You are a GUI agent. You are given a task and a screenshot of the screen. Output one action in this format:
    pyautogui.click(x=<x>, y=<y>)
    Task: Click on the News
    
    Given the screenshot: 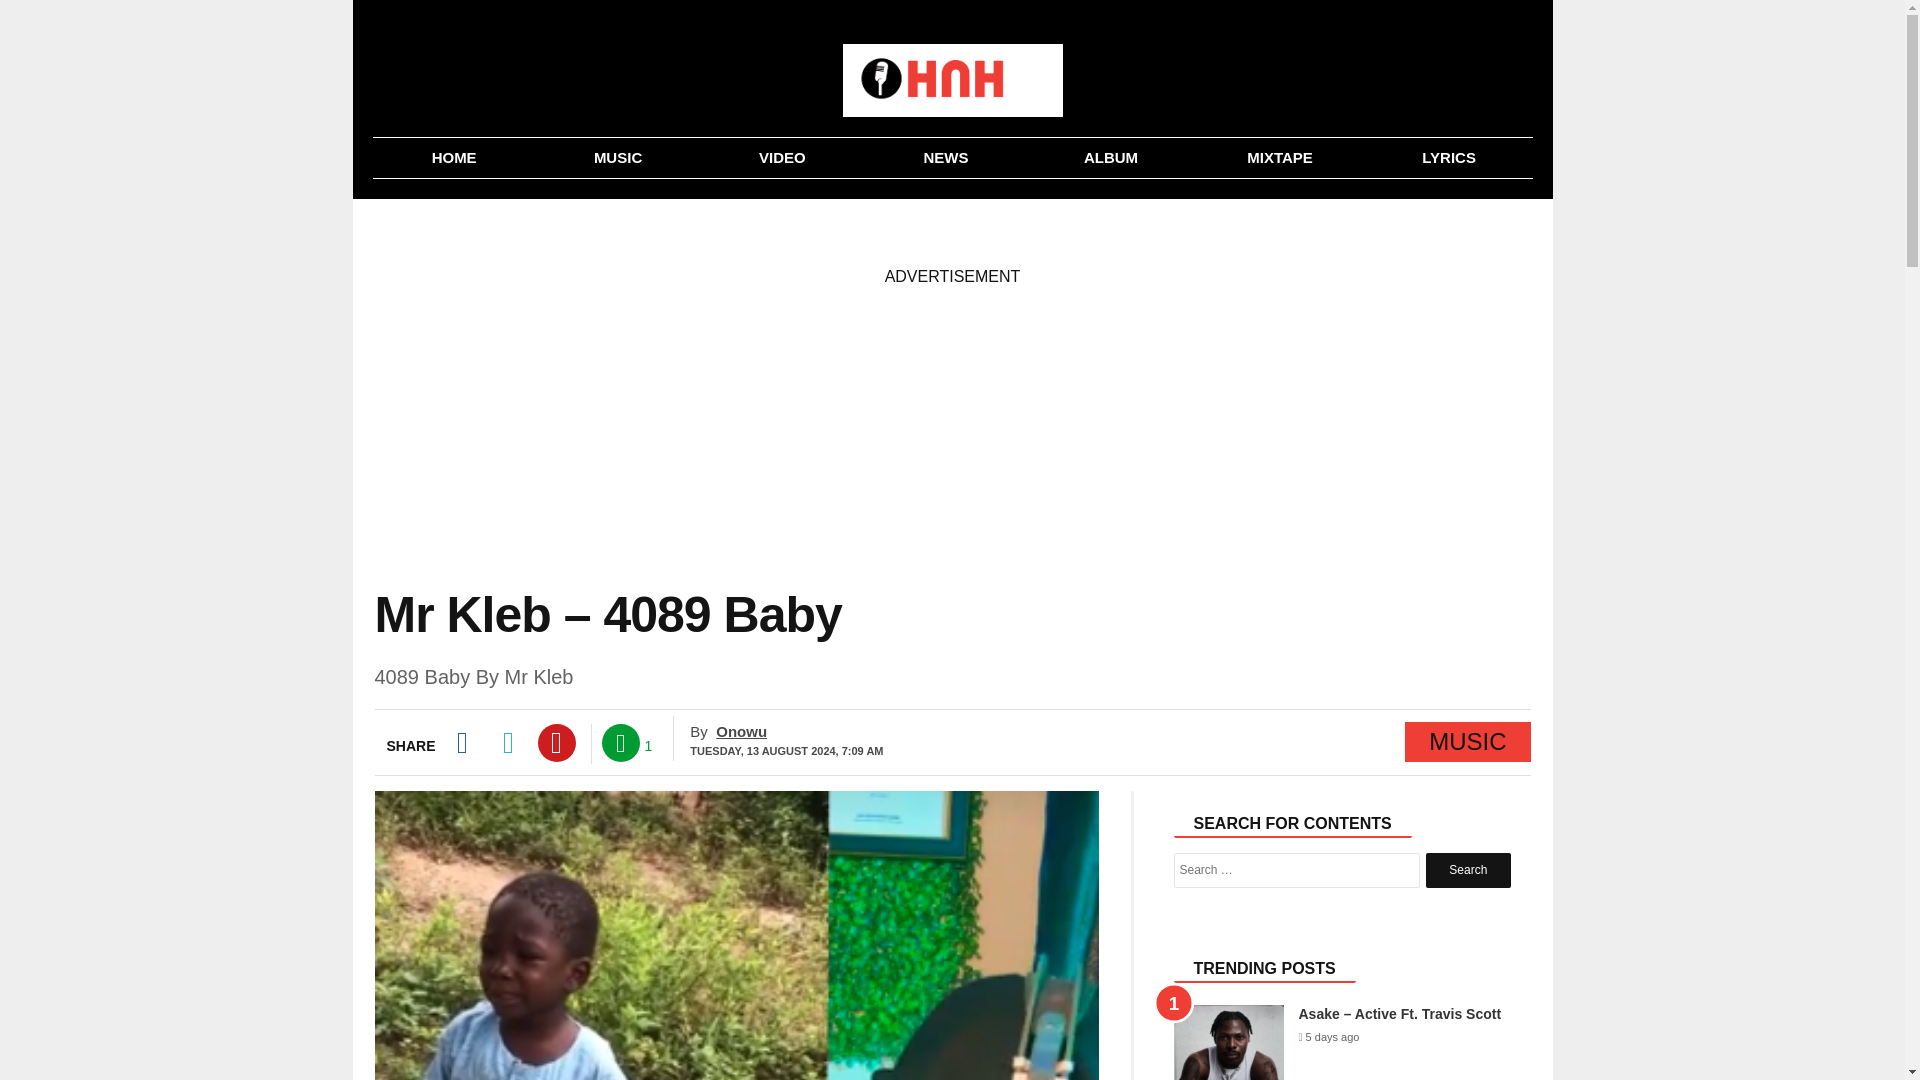 What is the action you would take?
    pyautogui.click(x=946, y=158)
    